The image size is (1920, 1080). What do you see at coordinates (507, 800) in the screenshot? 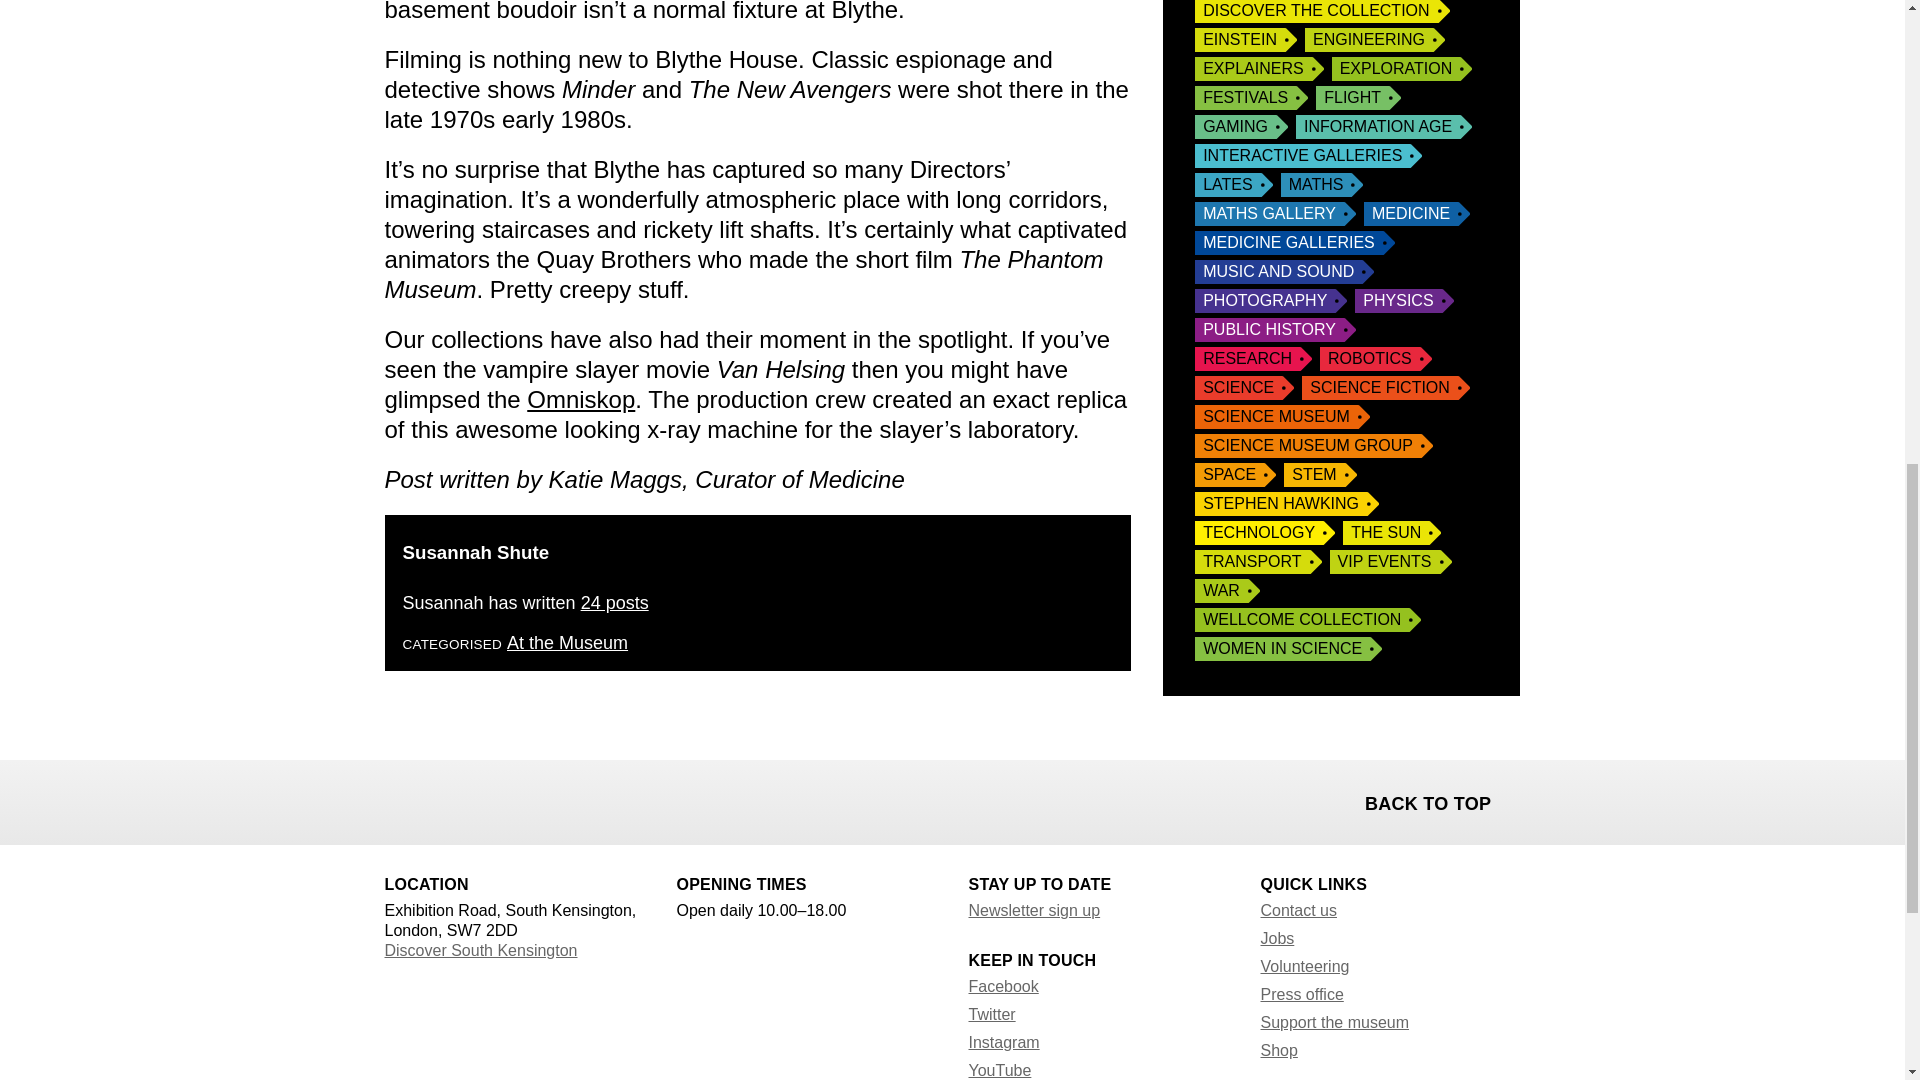
I see `Share by email` at bounding box center [507, 800].